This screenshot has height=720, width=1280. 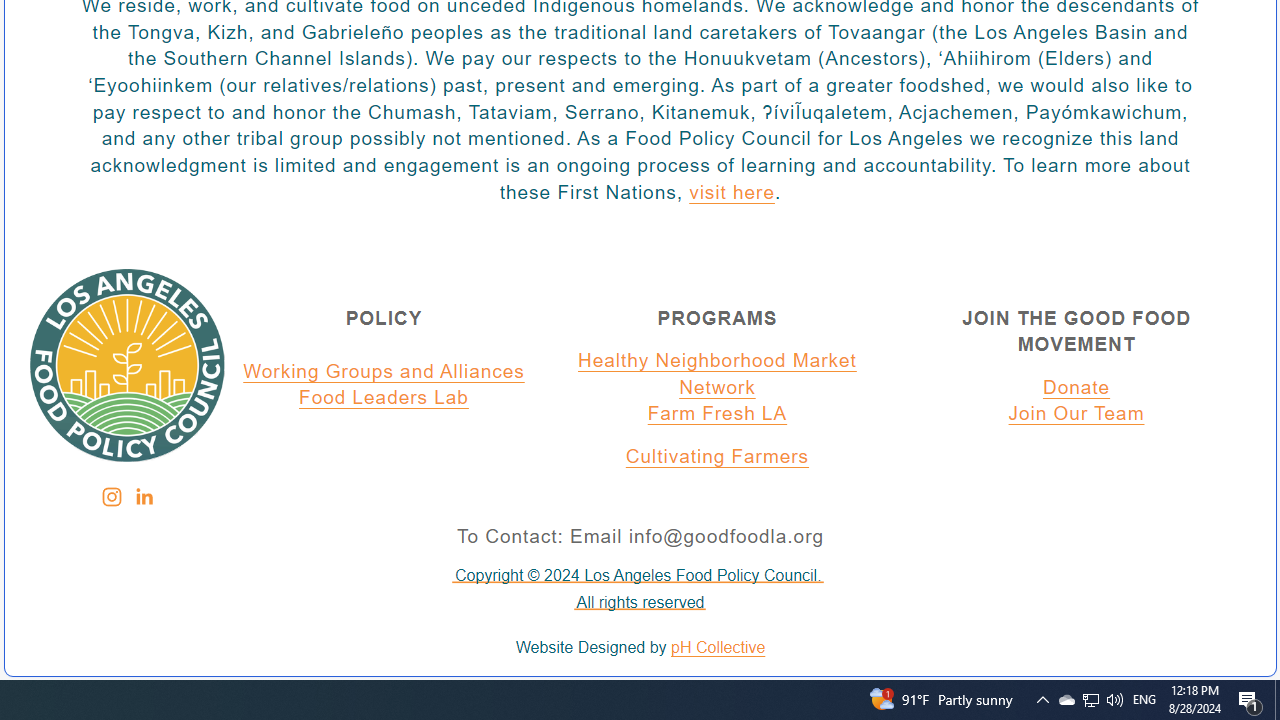 I want to click on Instagram, so click(x=111, y=497).